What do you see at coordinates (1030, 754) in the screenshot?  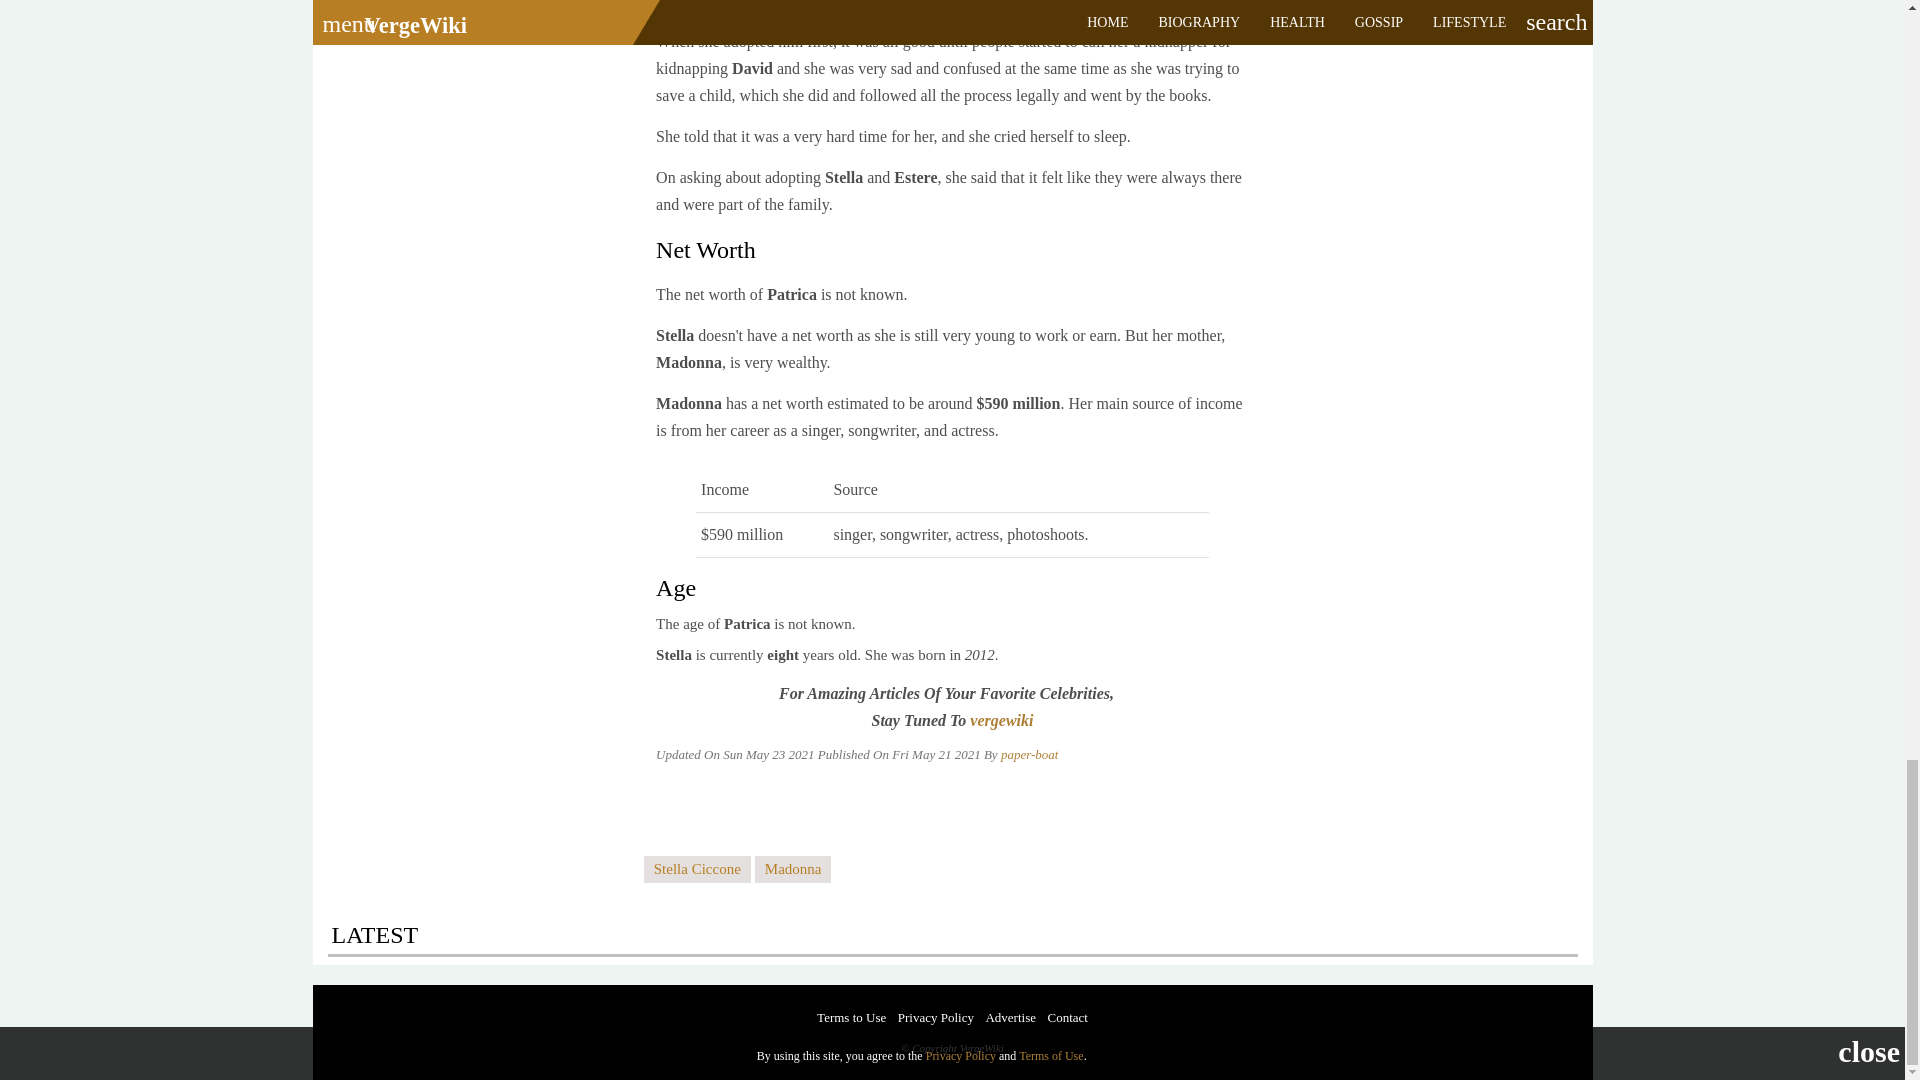 I see `paper-boat` at bounding box center [1030, 754].